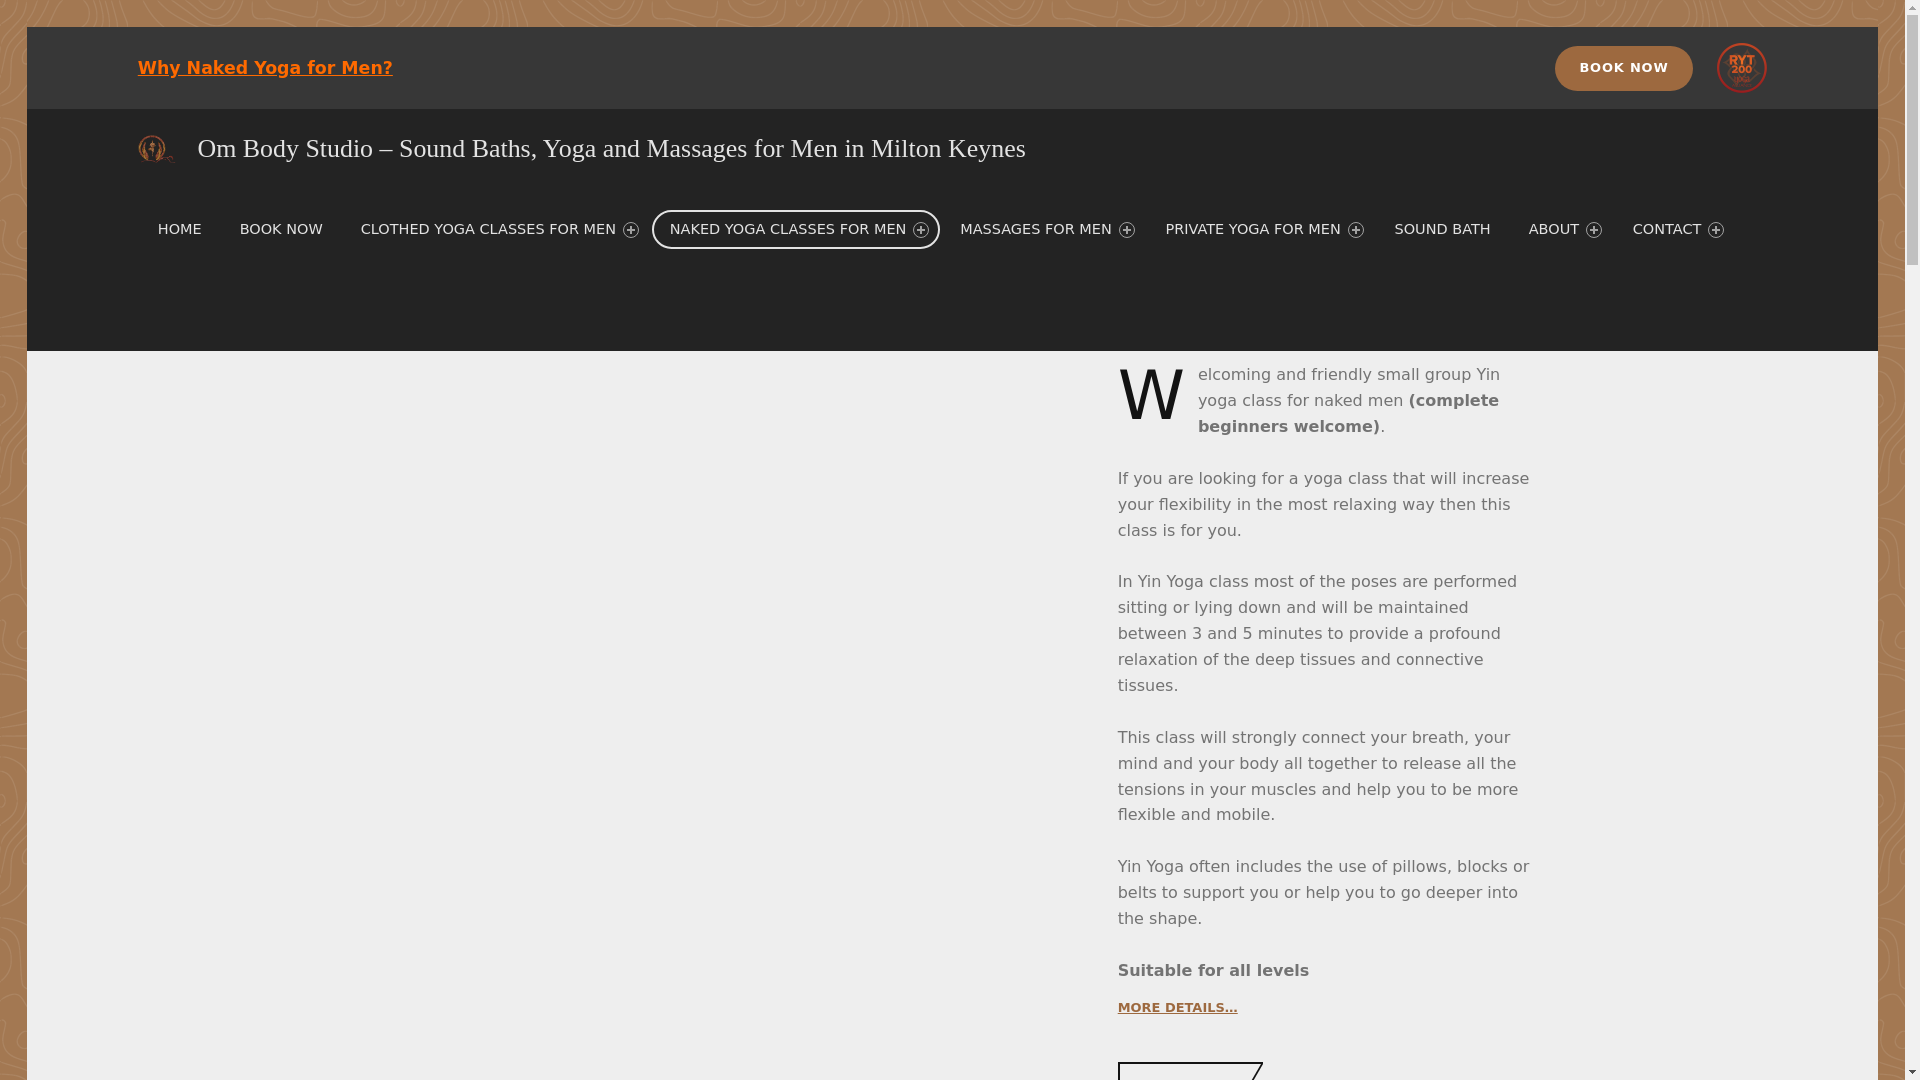 This screenshot has width=1920, height=1080. What do you see at coordinates (1043, 229) in the screenshot?
I see `MASSAGES FOR MEN` at bounding box center [1043, 229].